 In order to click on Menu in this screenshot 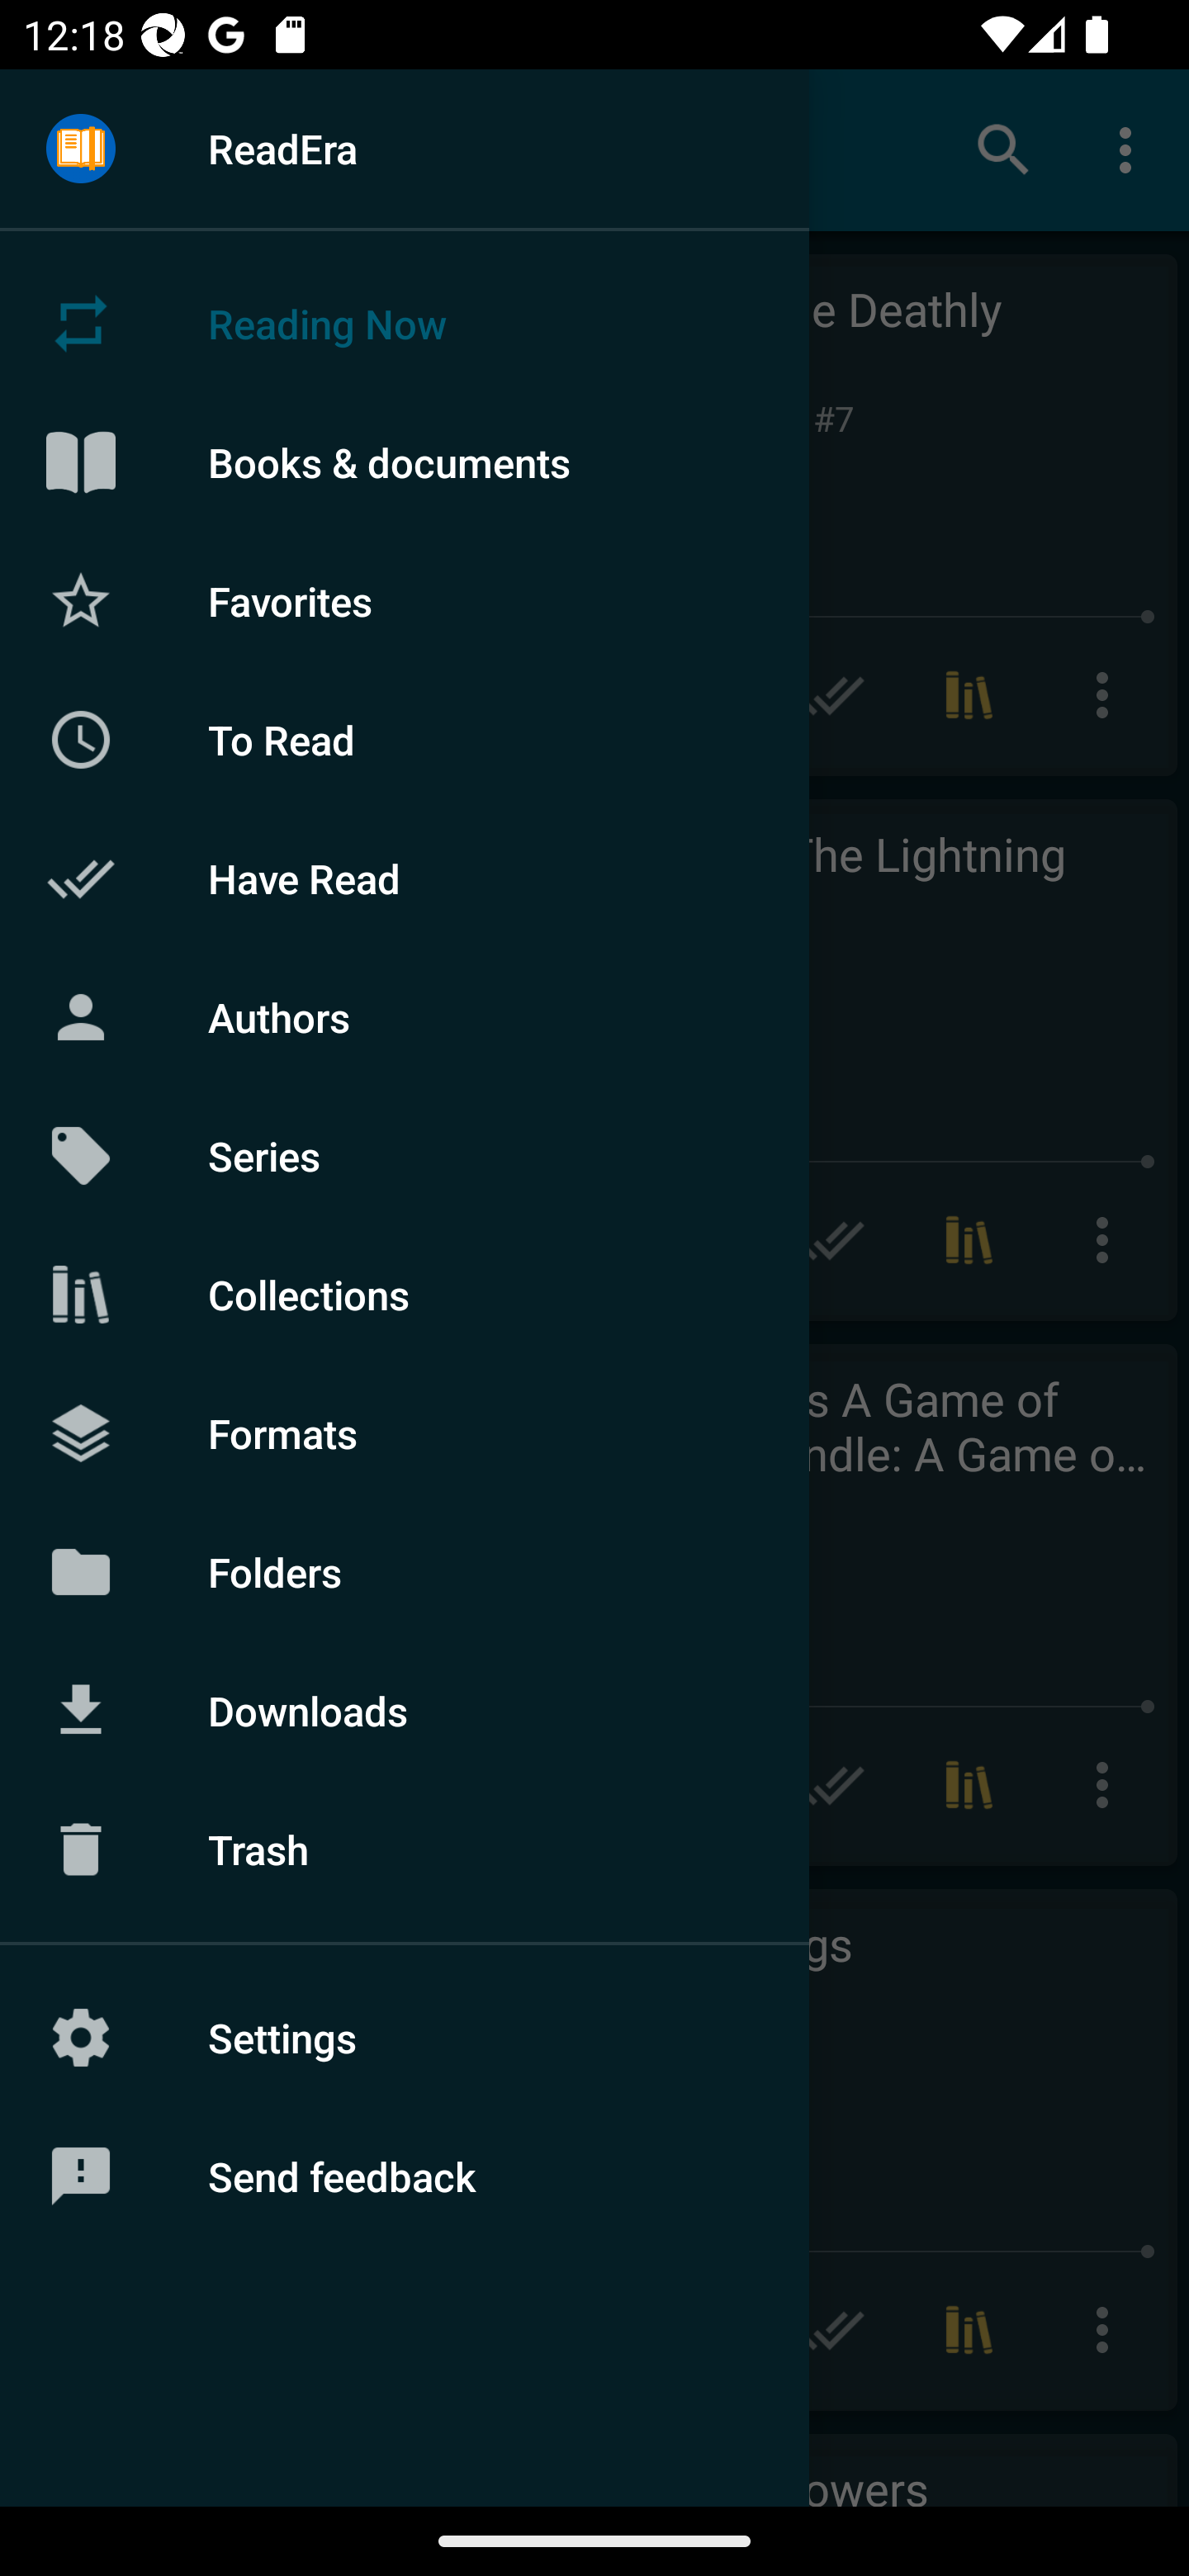, I will do `click(81, 150)`.